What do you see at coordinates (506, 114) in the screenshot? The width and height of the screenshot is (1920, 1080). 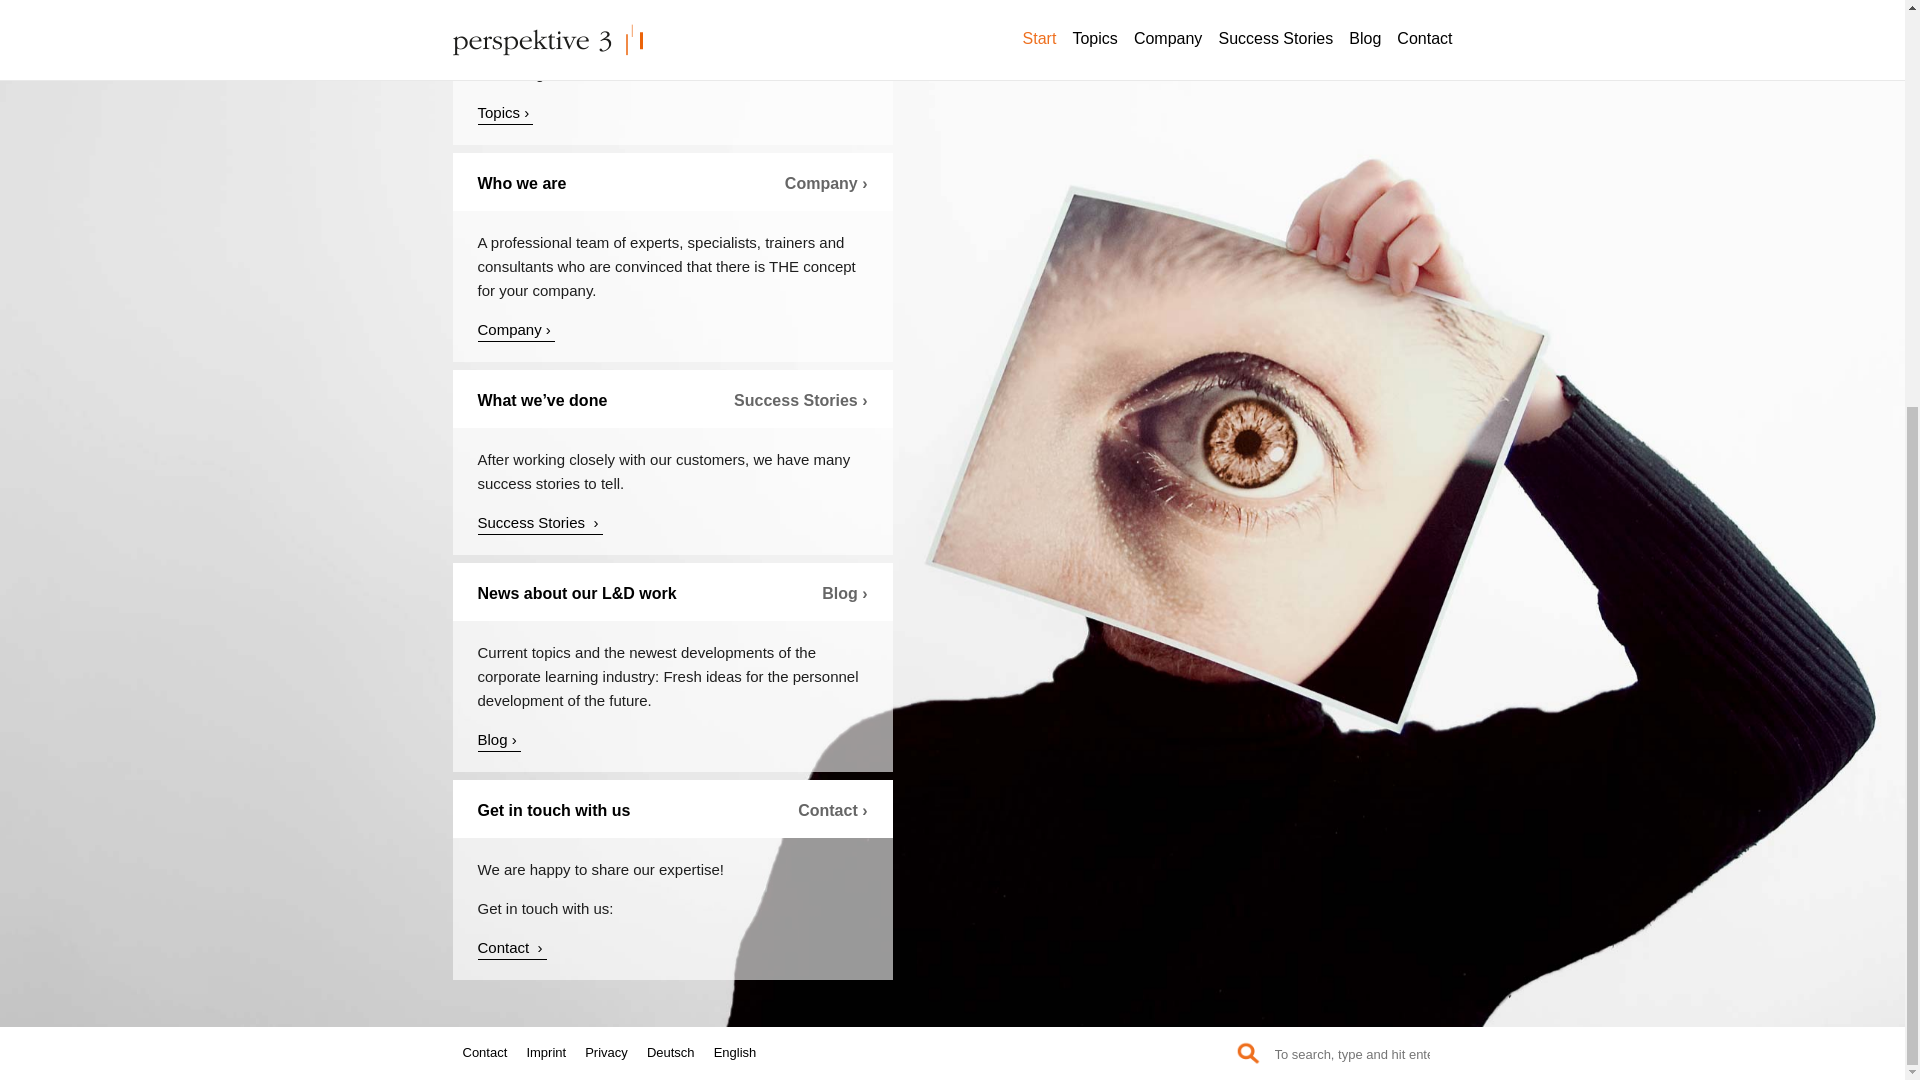 I see `Themen` at bounding box center [506, 114].